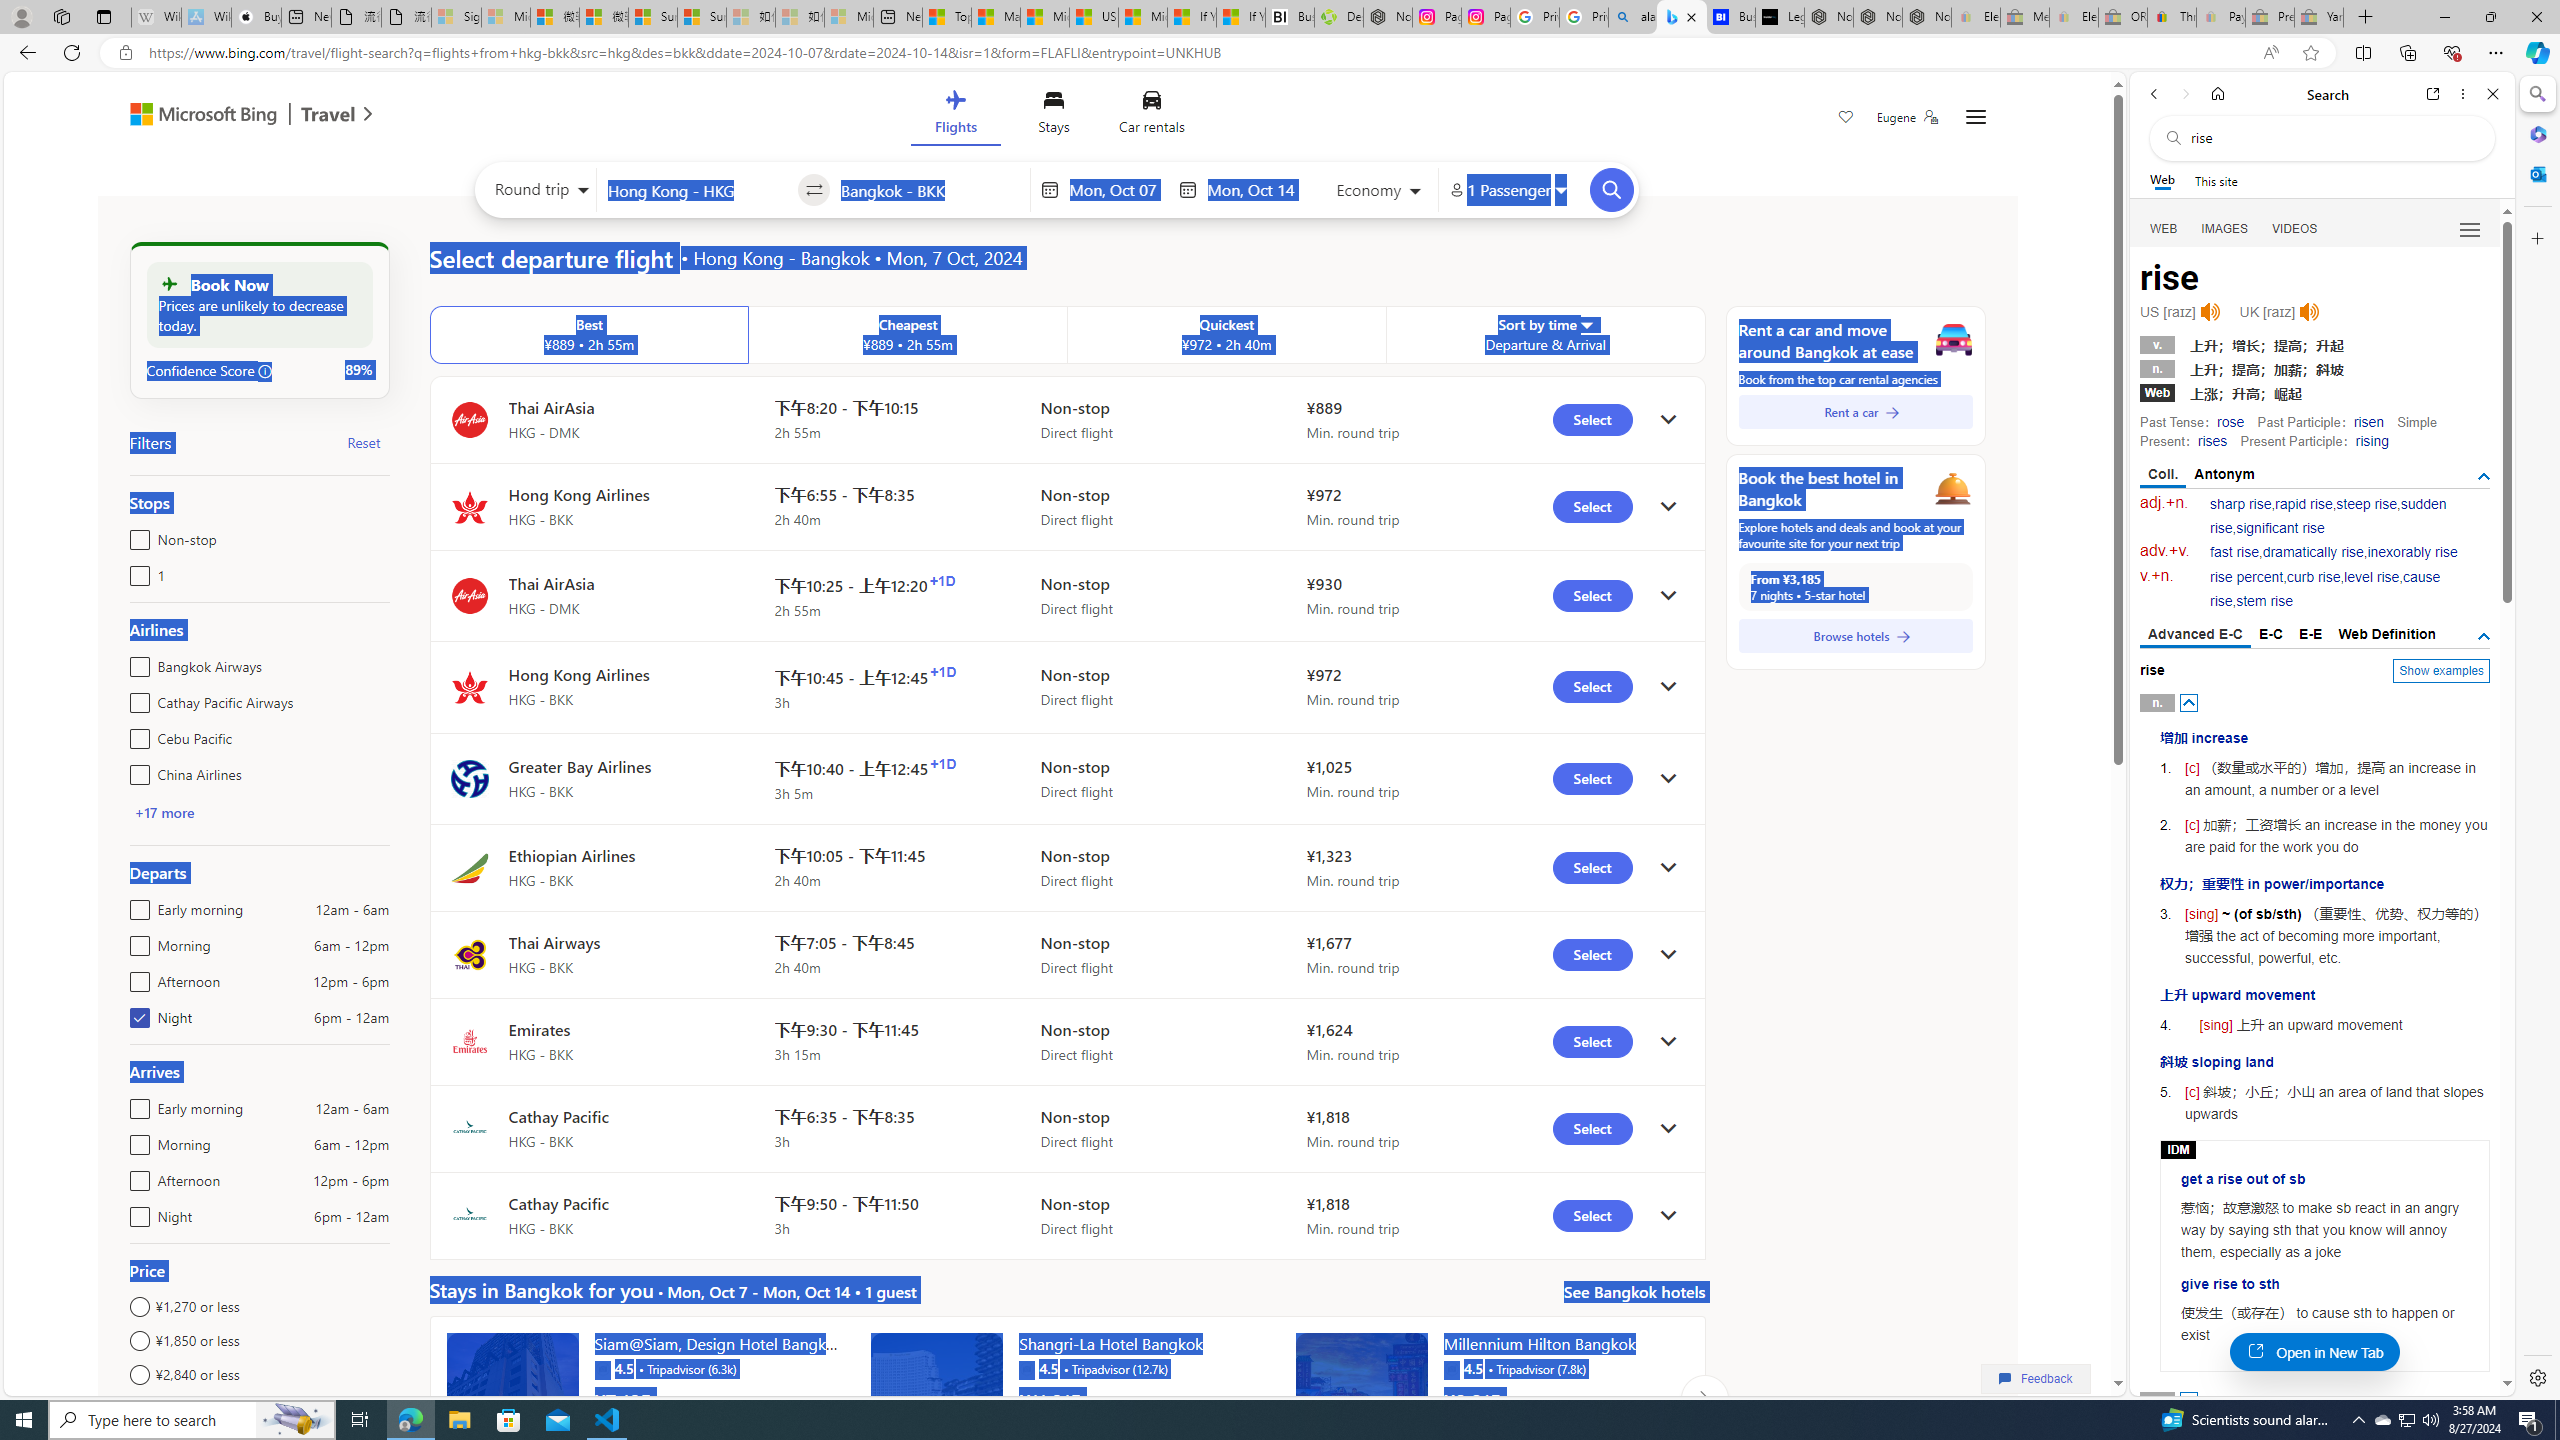 The height and width of the screenshot is (1440, 2560). What do you see at coordinates (2304, 504) in the screenshot?
I see `rapid rise` at bounding box center [2304, 504].